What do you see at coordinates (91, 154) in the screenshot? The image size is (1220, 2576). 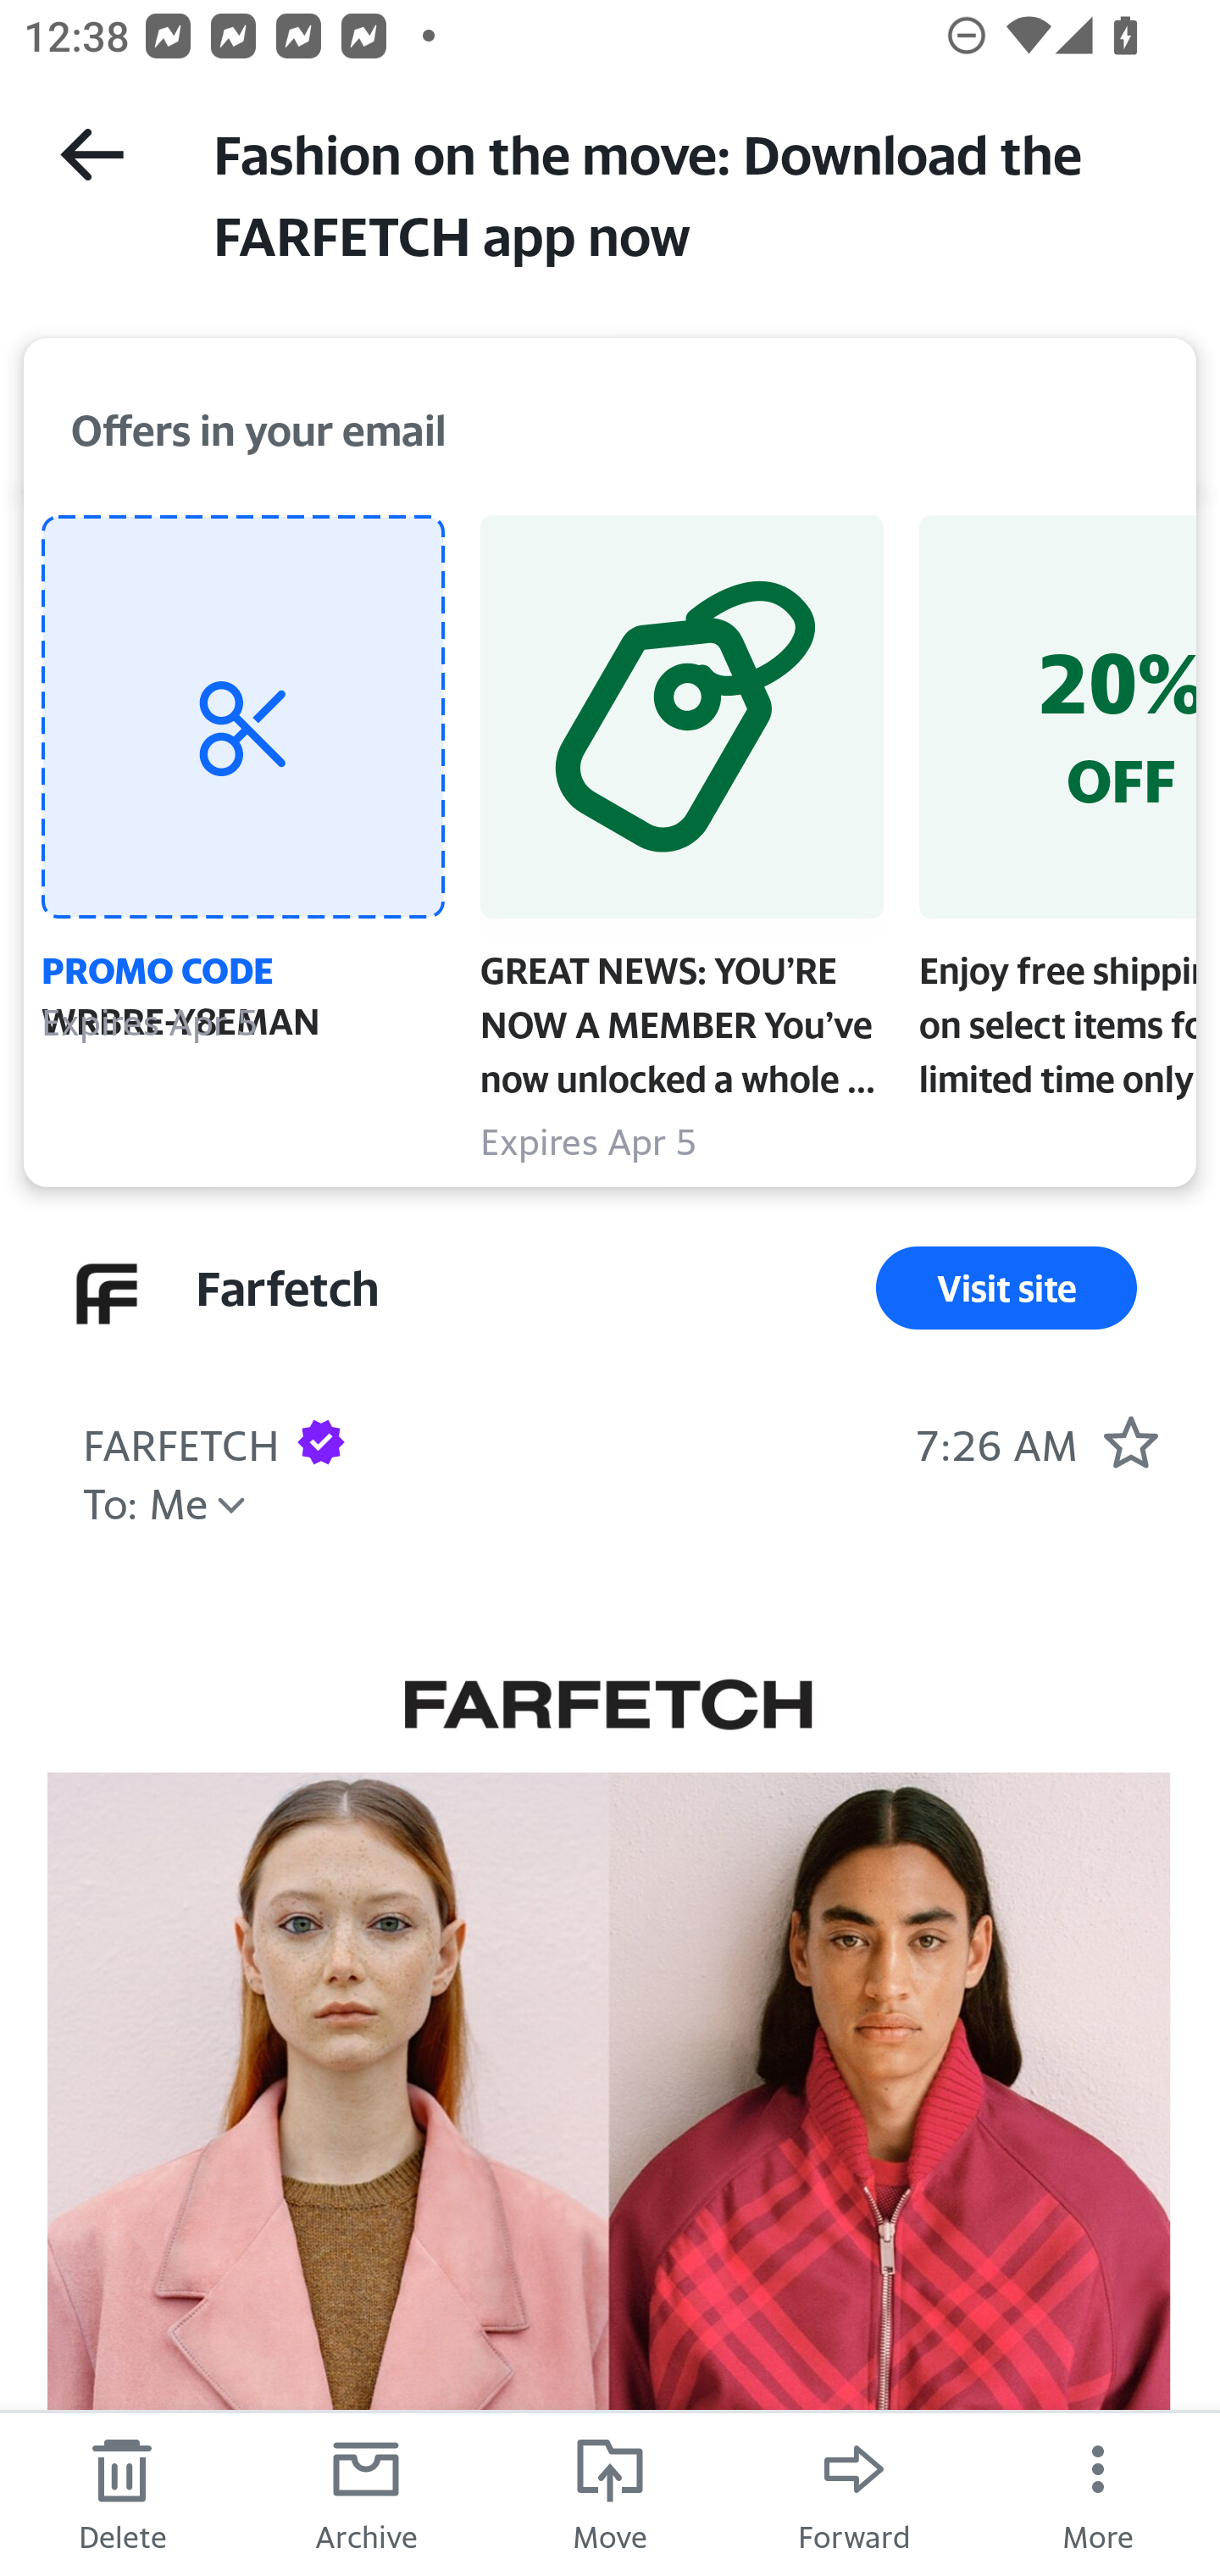 I see `Back` at bounding box center [91, 154].